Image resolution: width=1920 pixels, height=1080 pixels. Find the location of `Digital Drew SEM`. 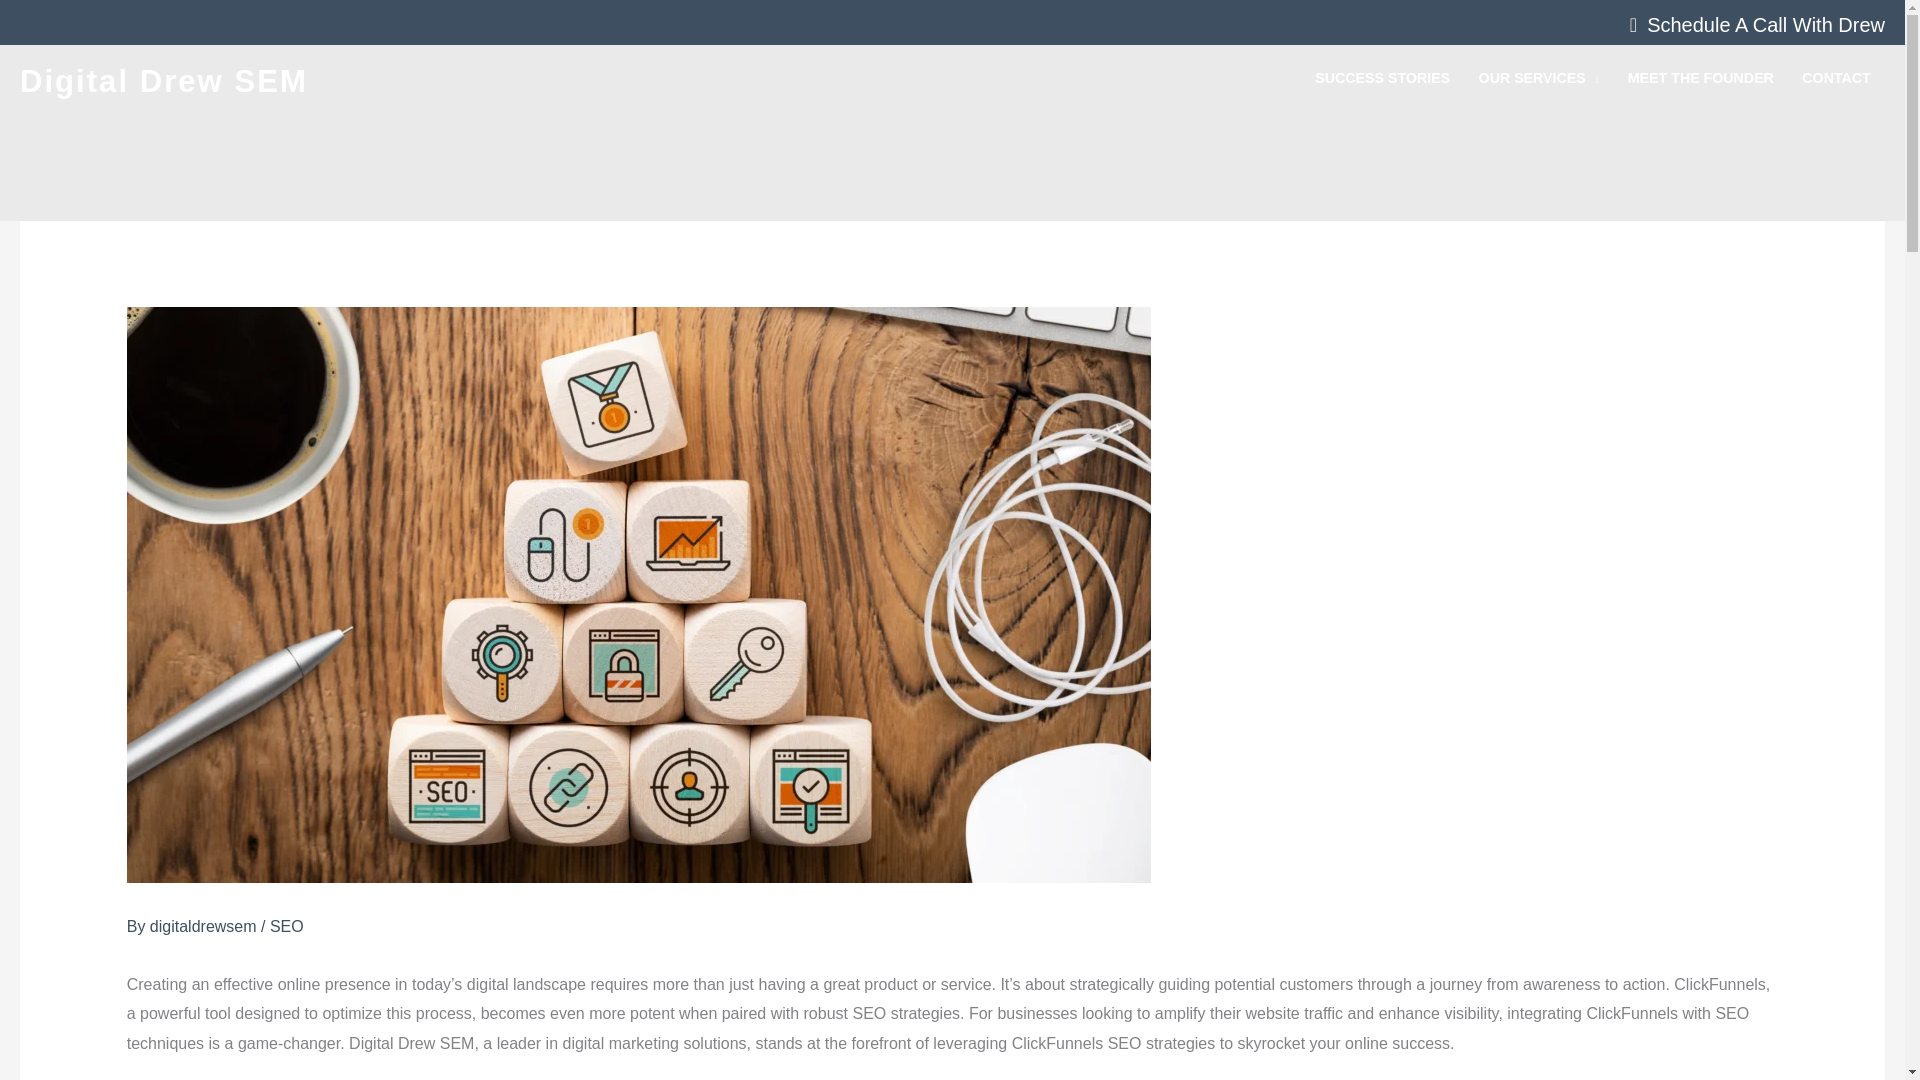

Digital Drew SEM is located at coordinates (163, 81).